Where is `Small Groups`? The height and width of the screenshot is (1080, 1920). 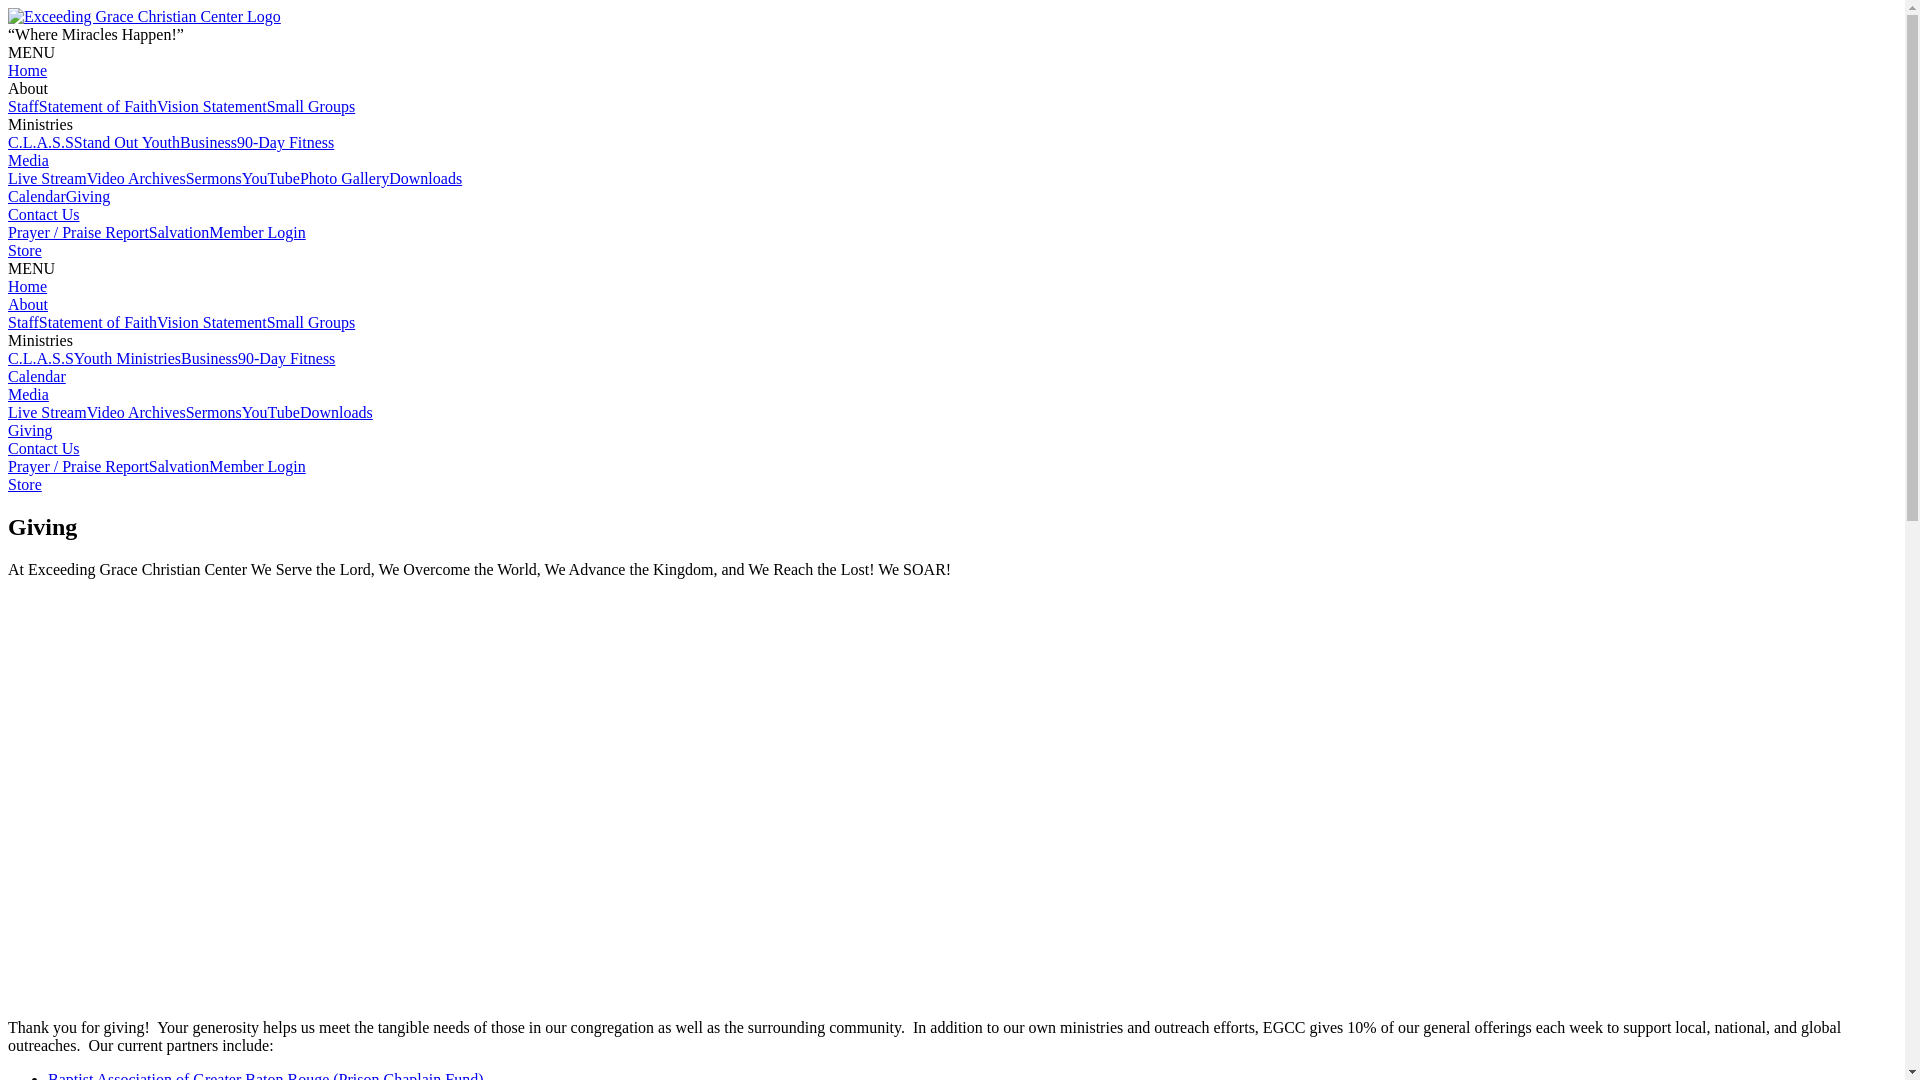
Small Groups is located at coordinates (311, 322).